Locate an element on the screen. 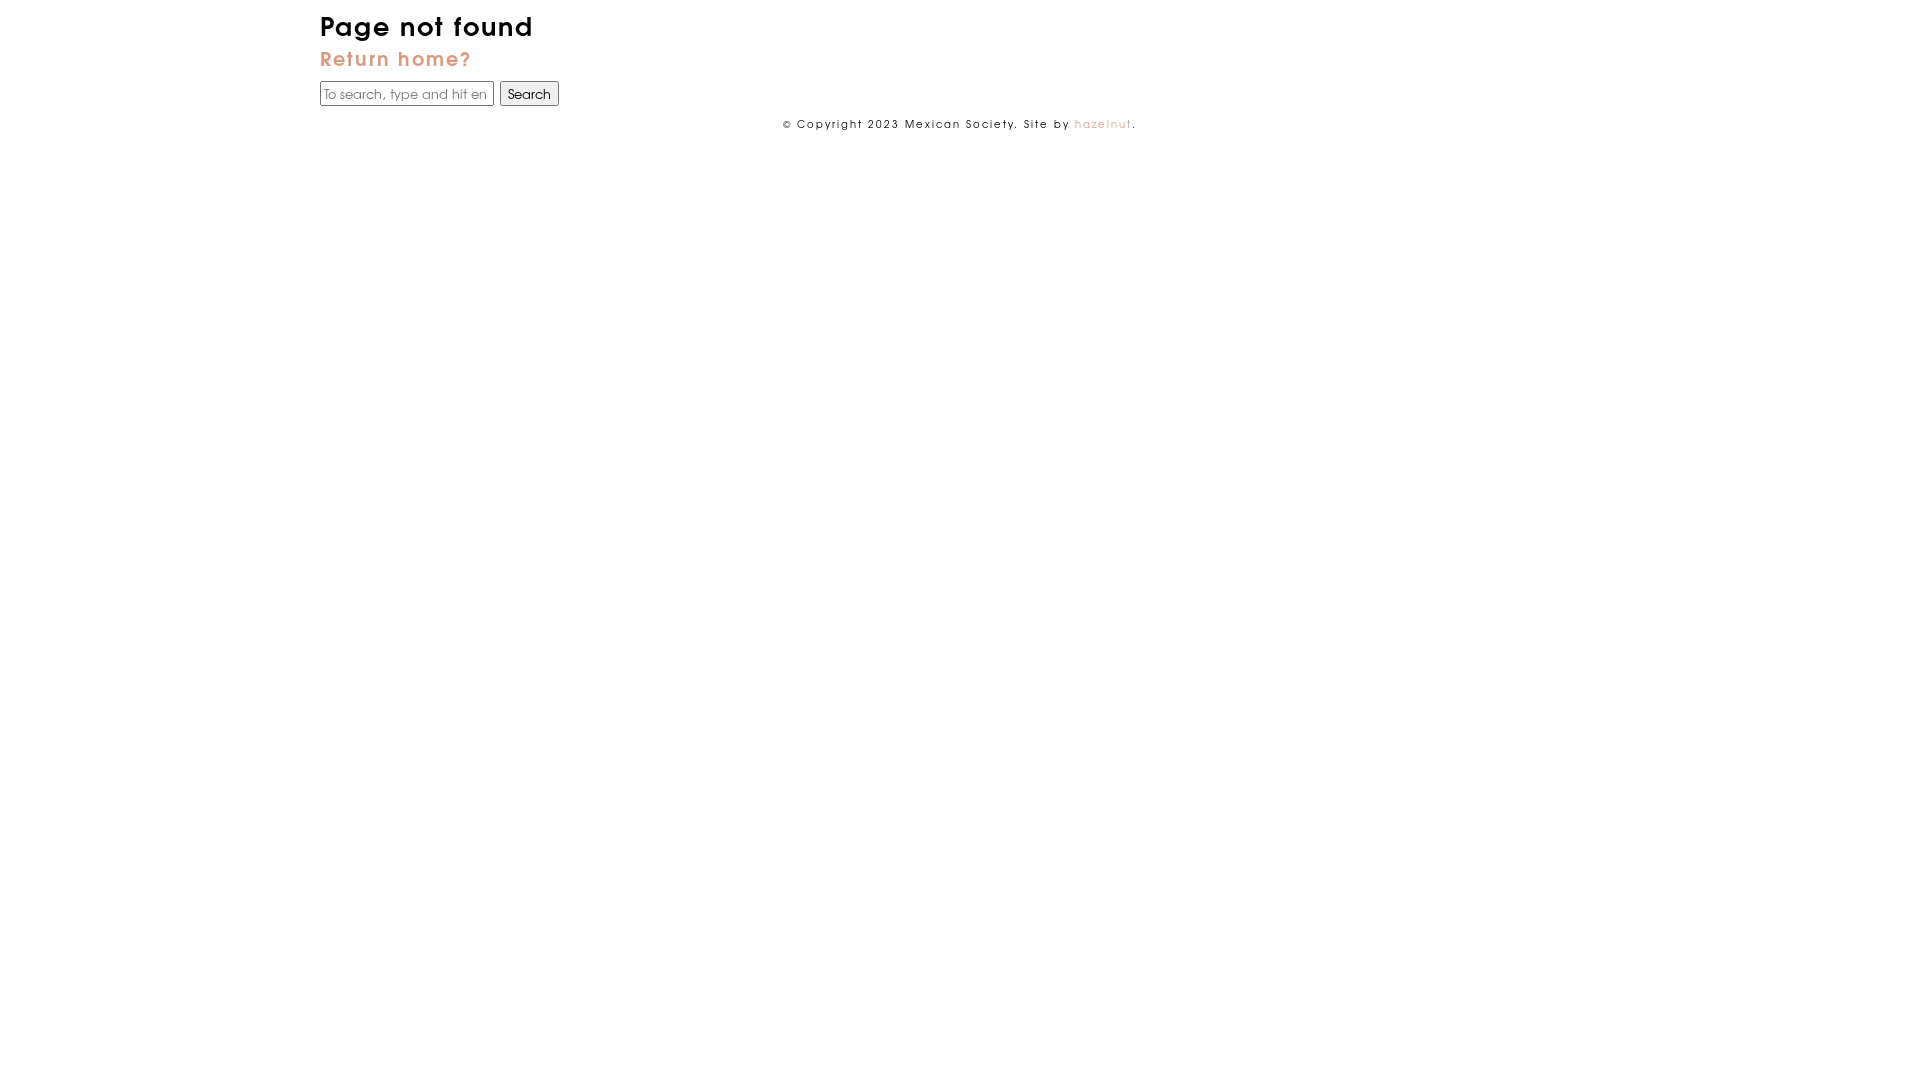 The height and width of the screenshot is (1080, 1920). Search is located at coordinates (530, 94).